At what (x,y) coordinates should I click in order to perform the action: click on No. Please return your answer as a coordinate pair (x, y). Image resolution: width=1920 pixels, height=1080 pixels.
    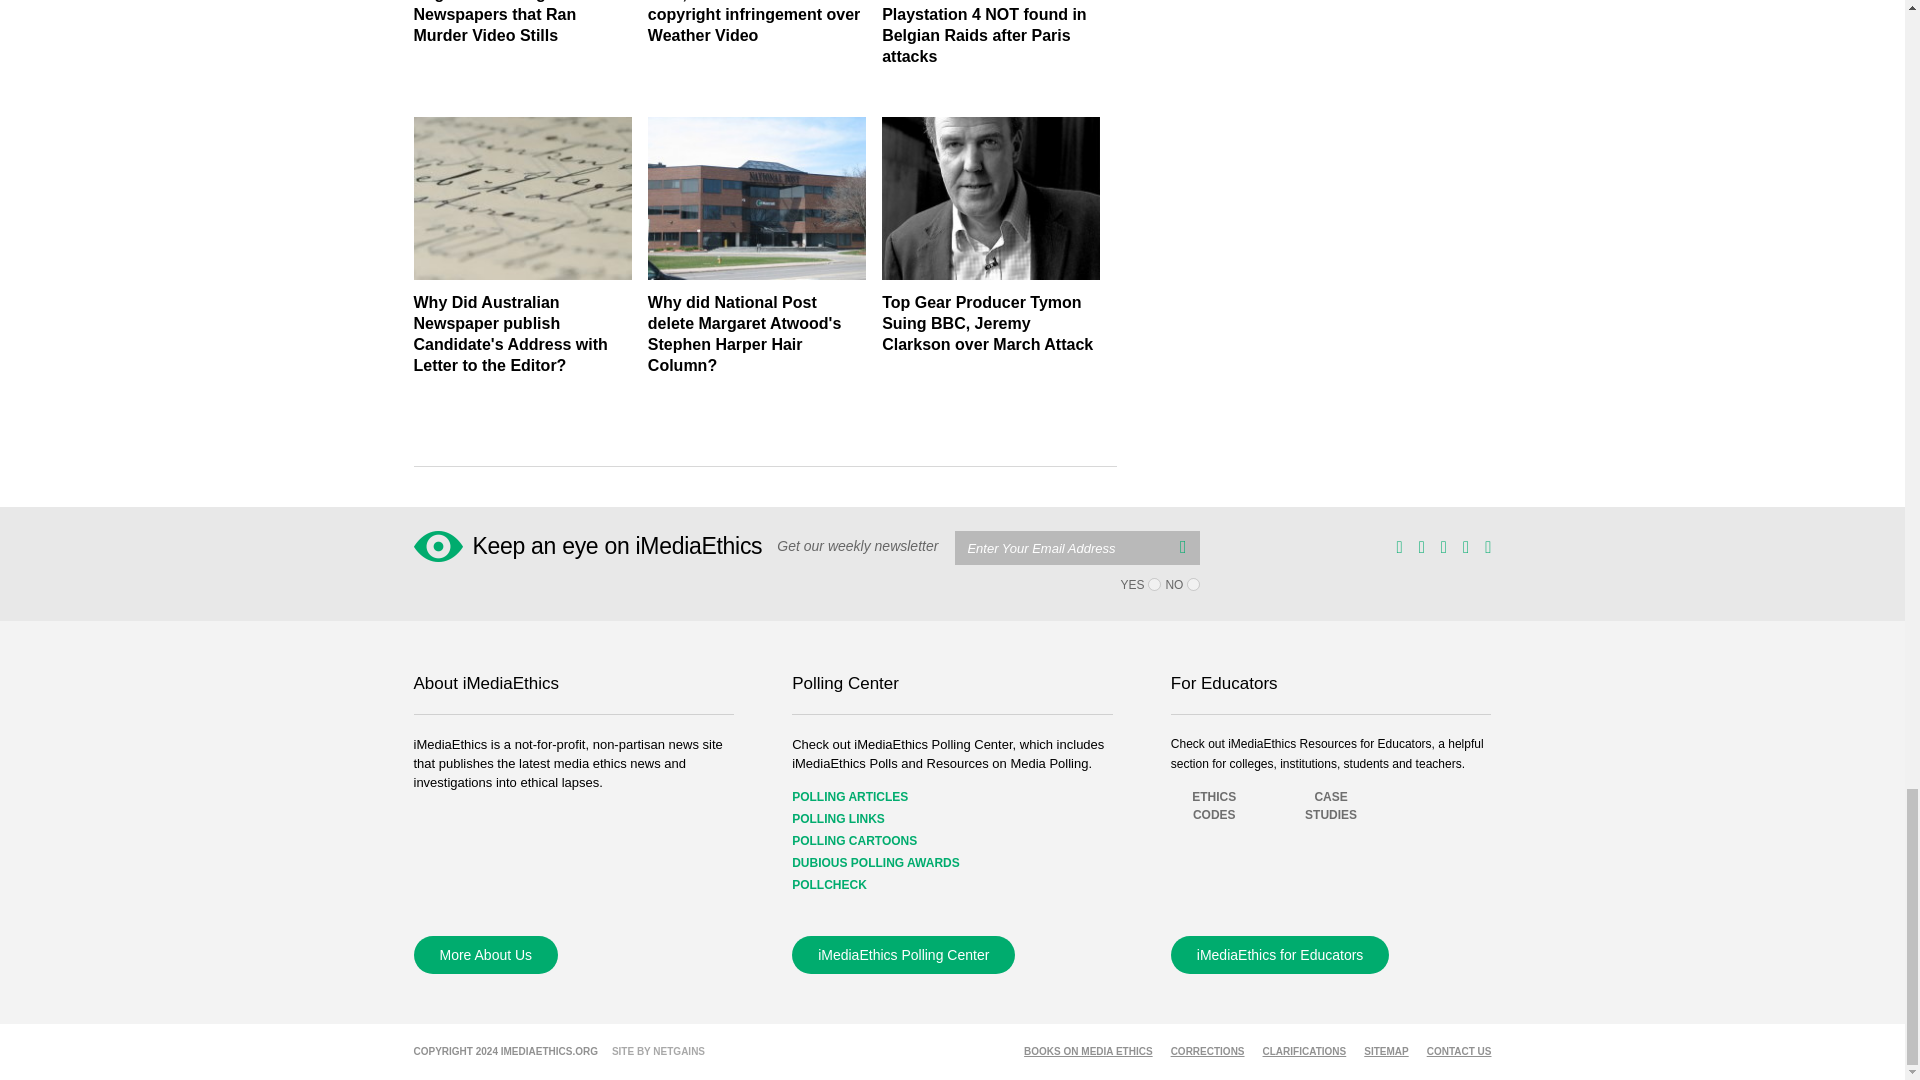
    Looking at the image, I should click on (1193, 584).